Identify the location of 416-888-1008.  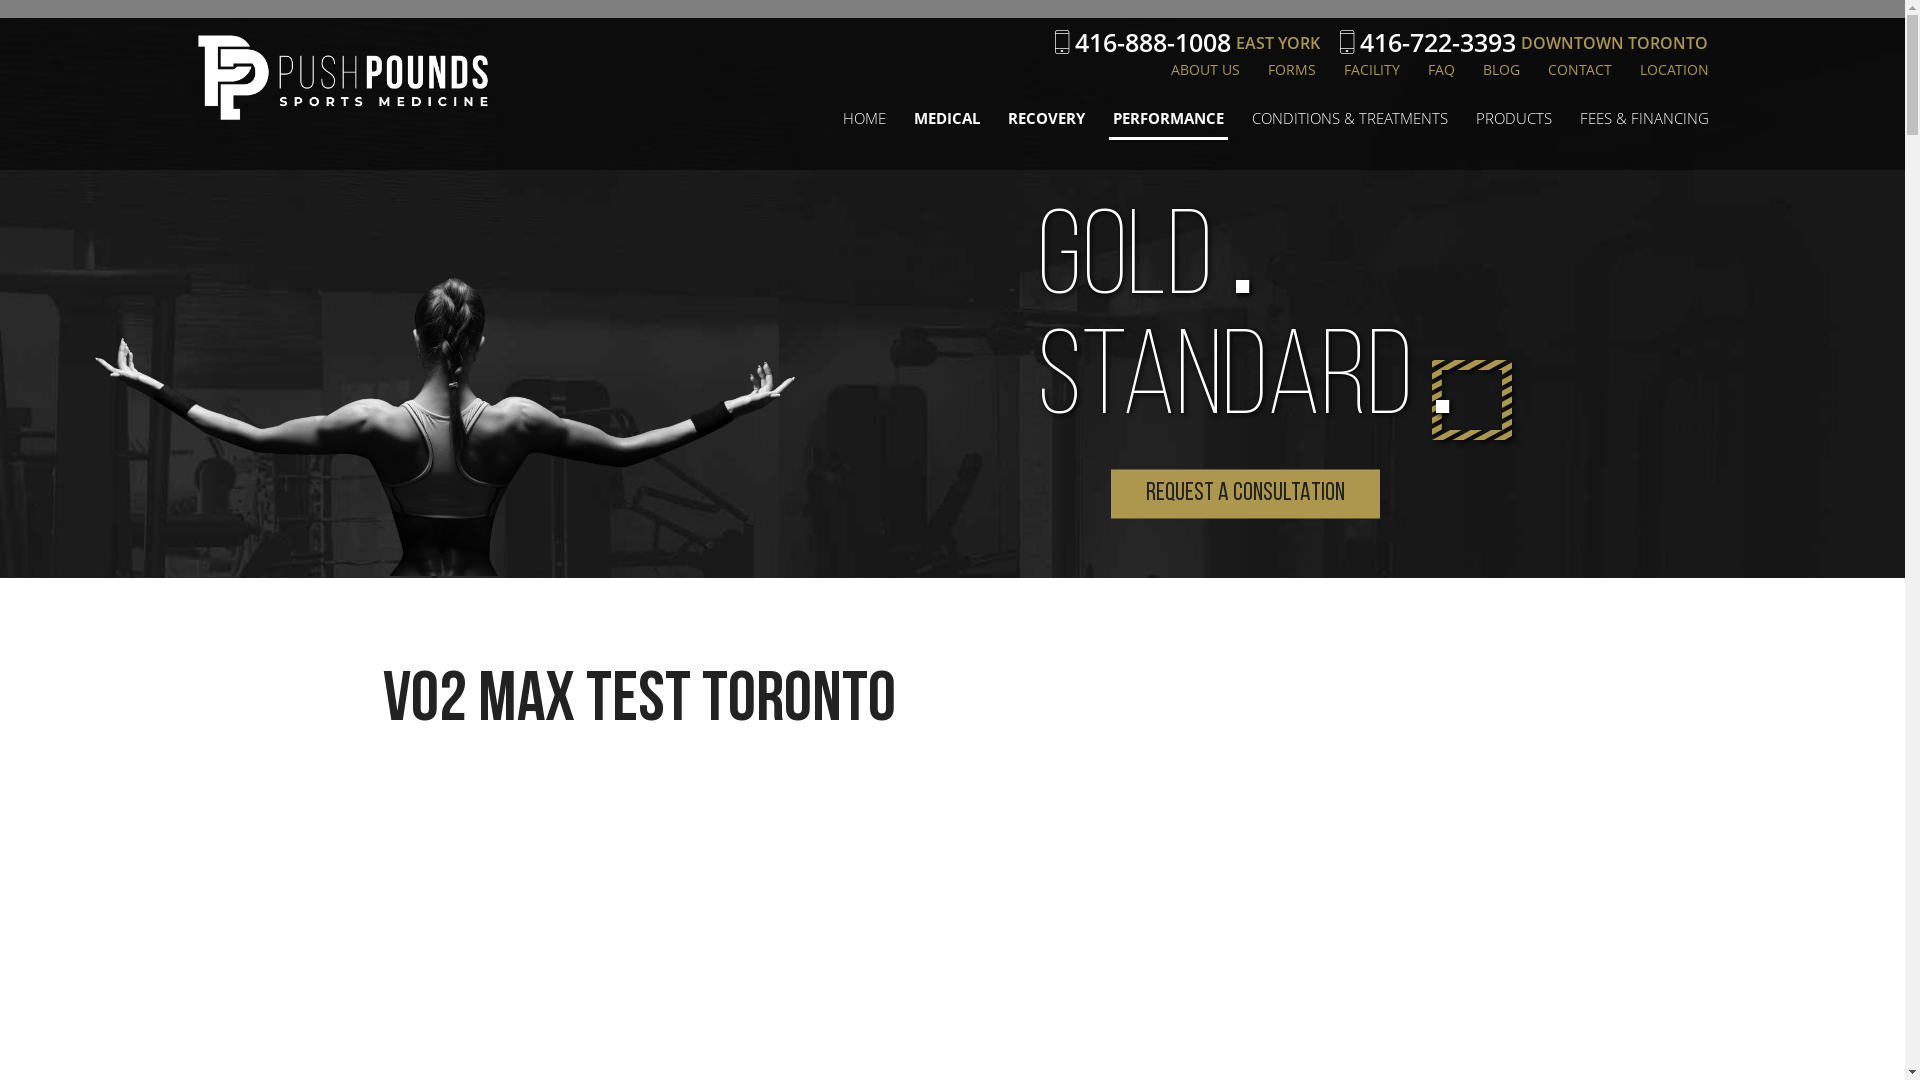
(1142, 42).